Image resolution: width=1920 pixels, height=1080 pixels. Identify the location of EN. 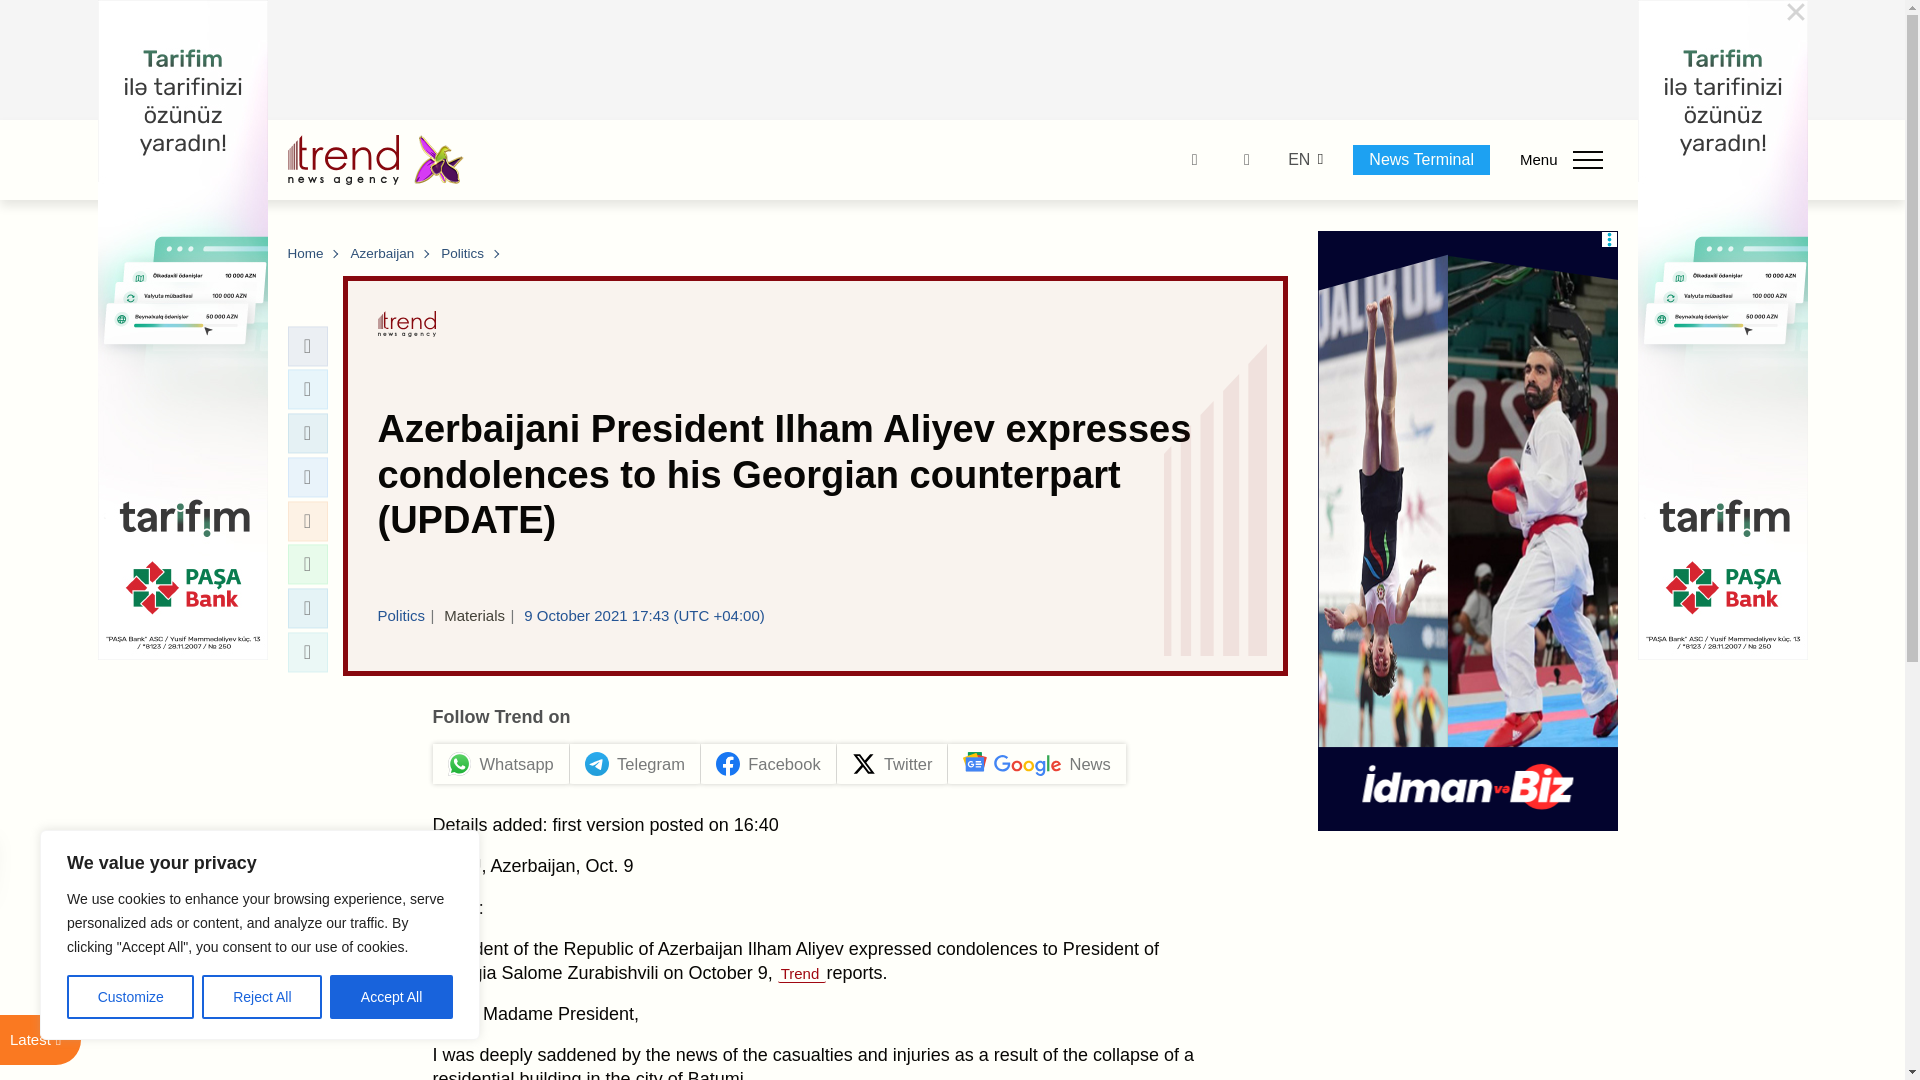
(1298, 160).